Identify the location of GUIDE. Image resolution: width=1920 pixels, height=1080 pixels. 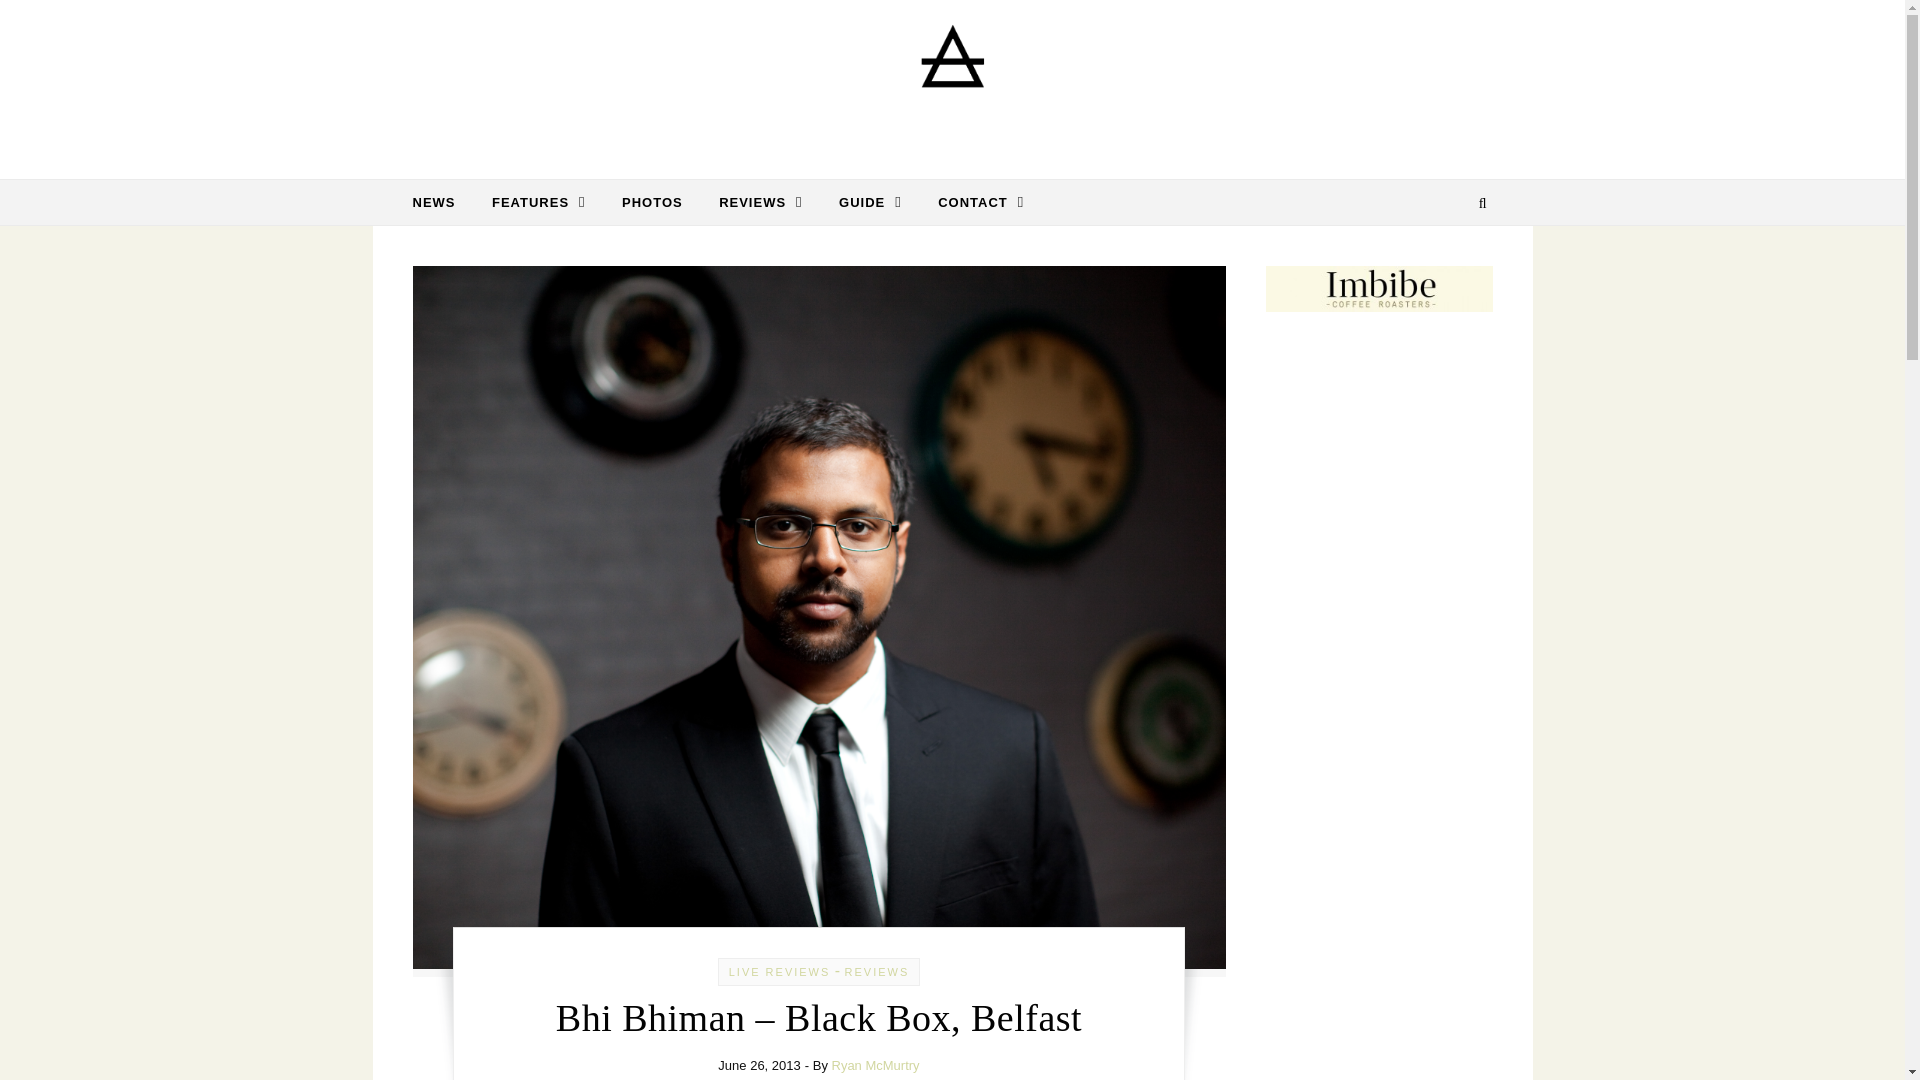
(870, 202).